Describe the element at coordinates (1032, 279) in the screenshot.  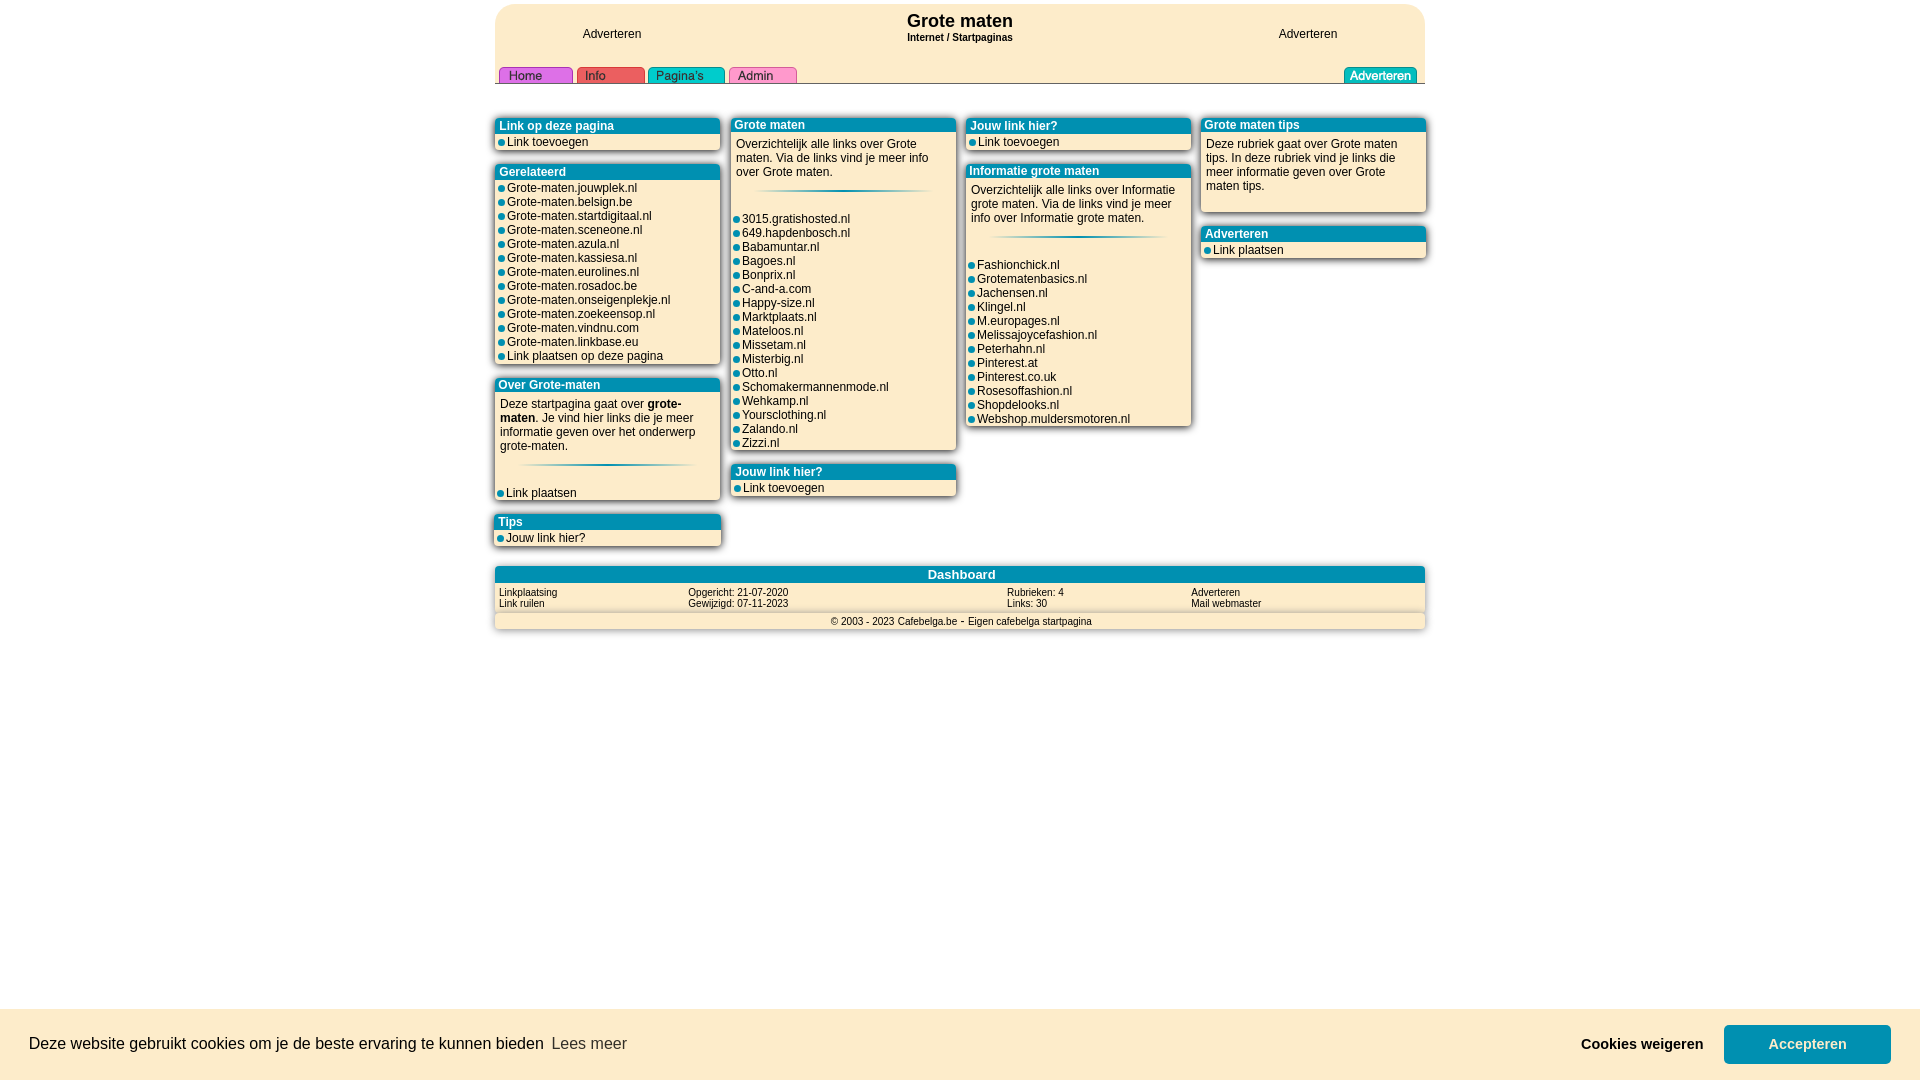
I see `Grotematenbasics.nl` at that location.